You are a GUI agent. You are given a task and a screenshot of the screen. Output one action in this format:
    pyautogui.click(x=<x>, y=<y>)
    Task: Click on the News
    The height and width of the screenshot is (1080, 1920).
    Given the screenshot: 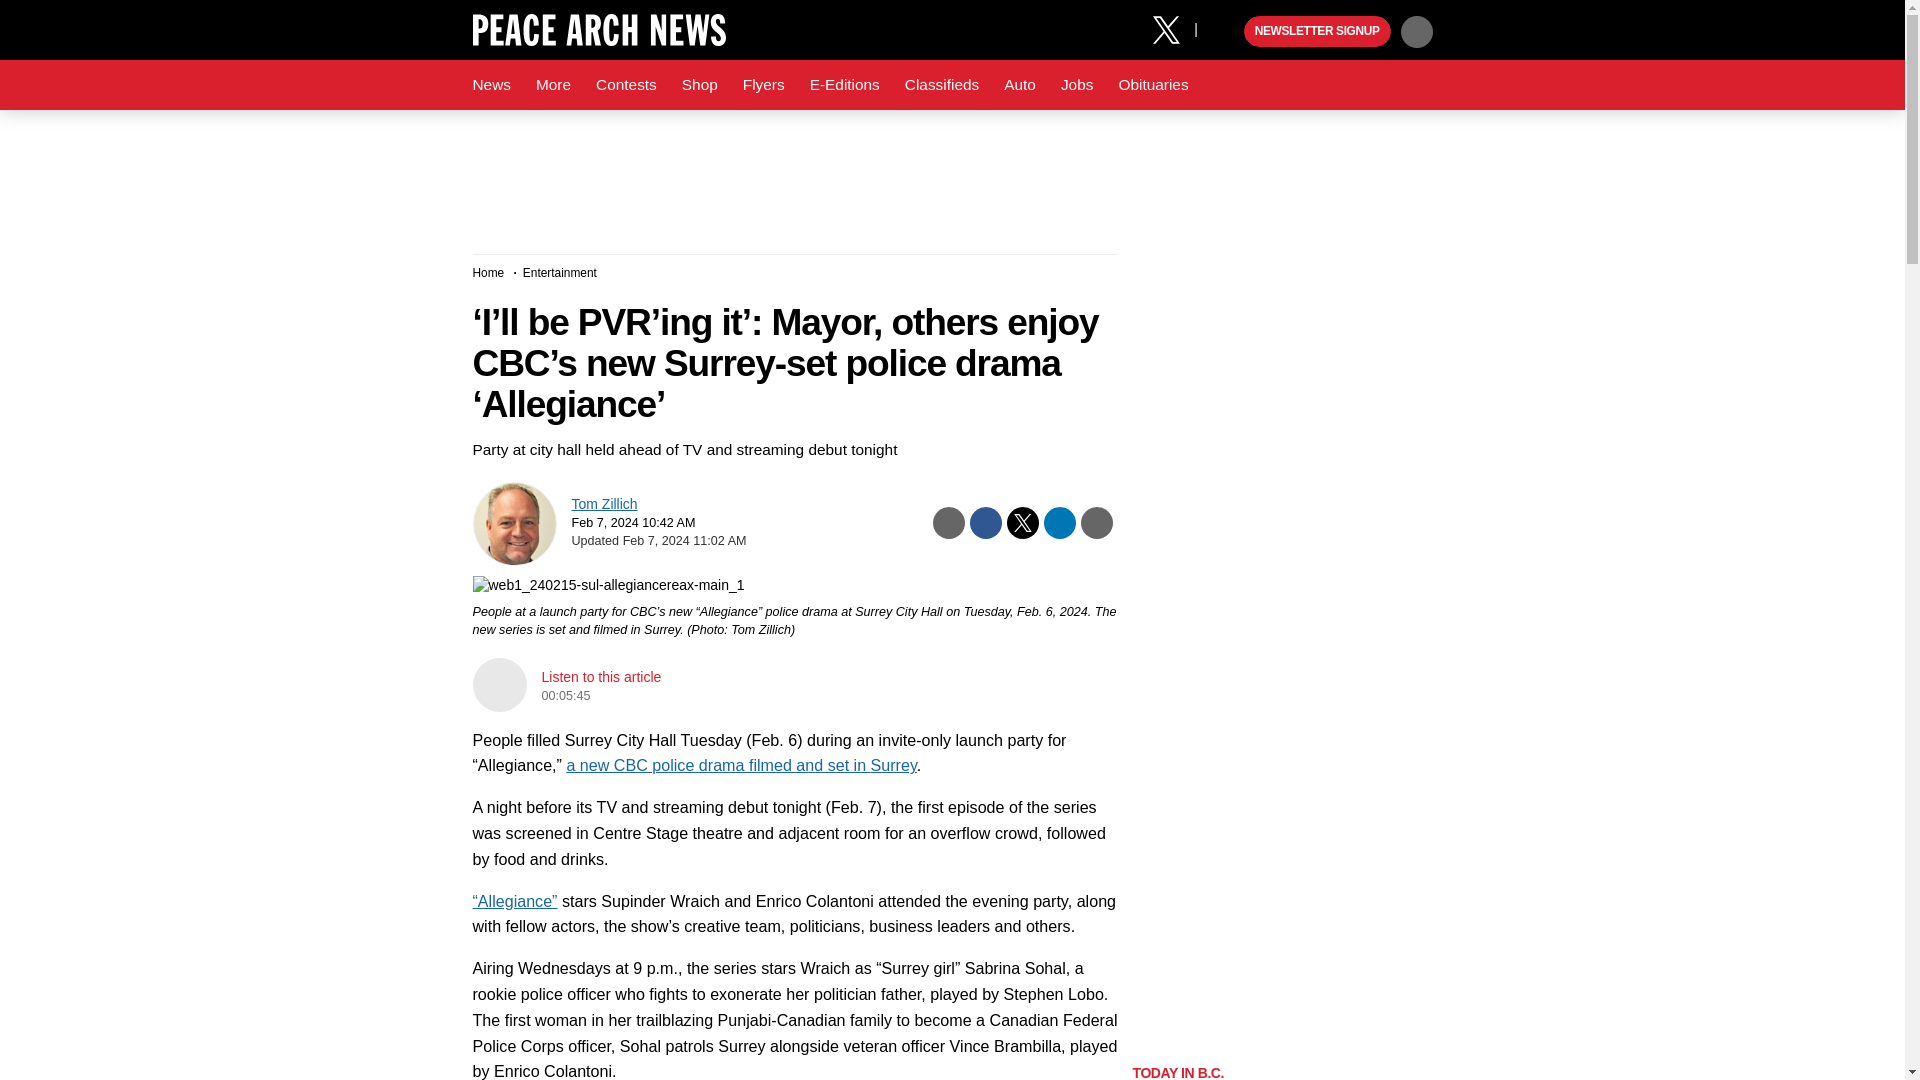 What is the action you would take?
    pyautogui.click(x=491, y=85)
    